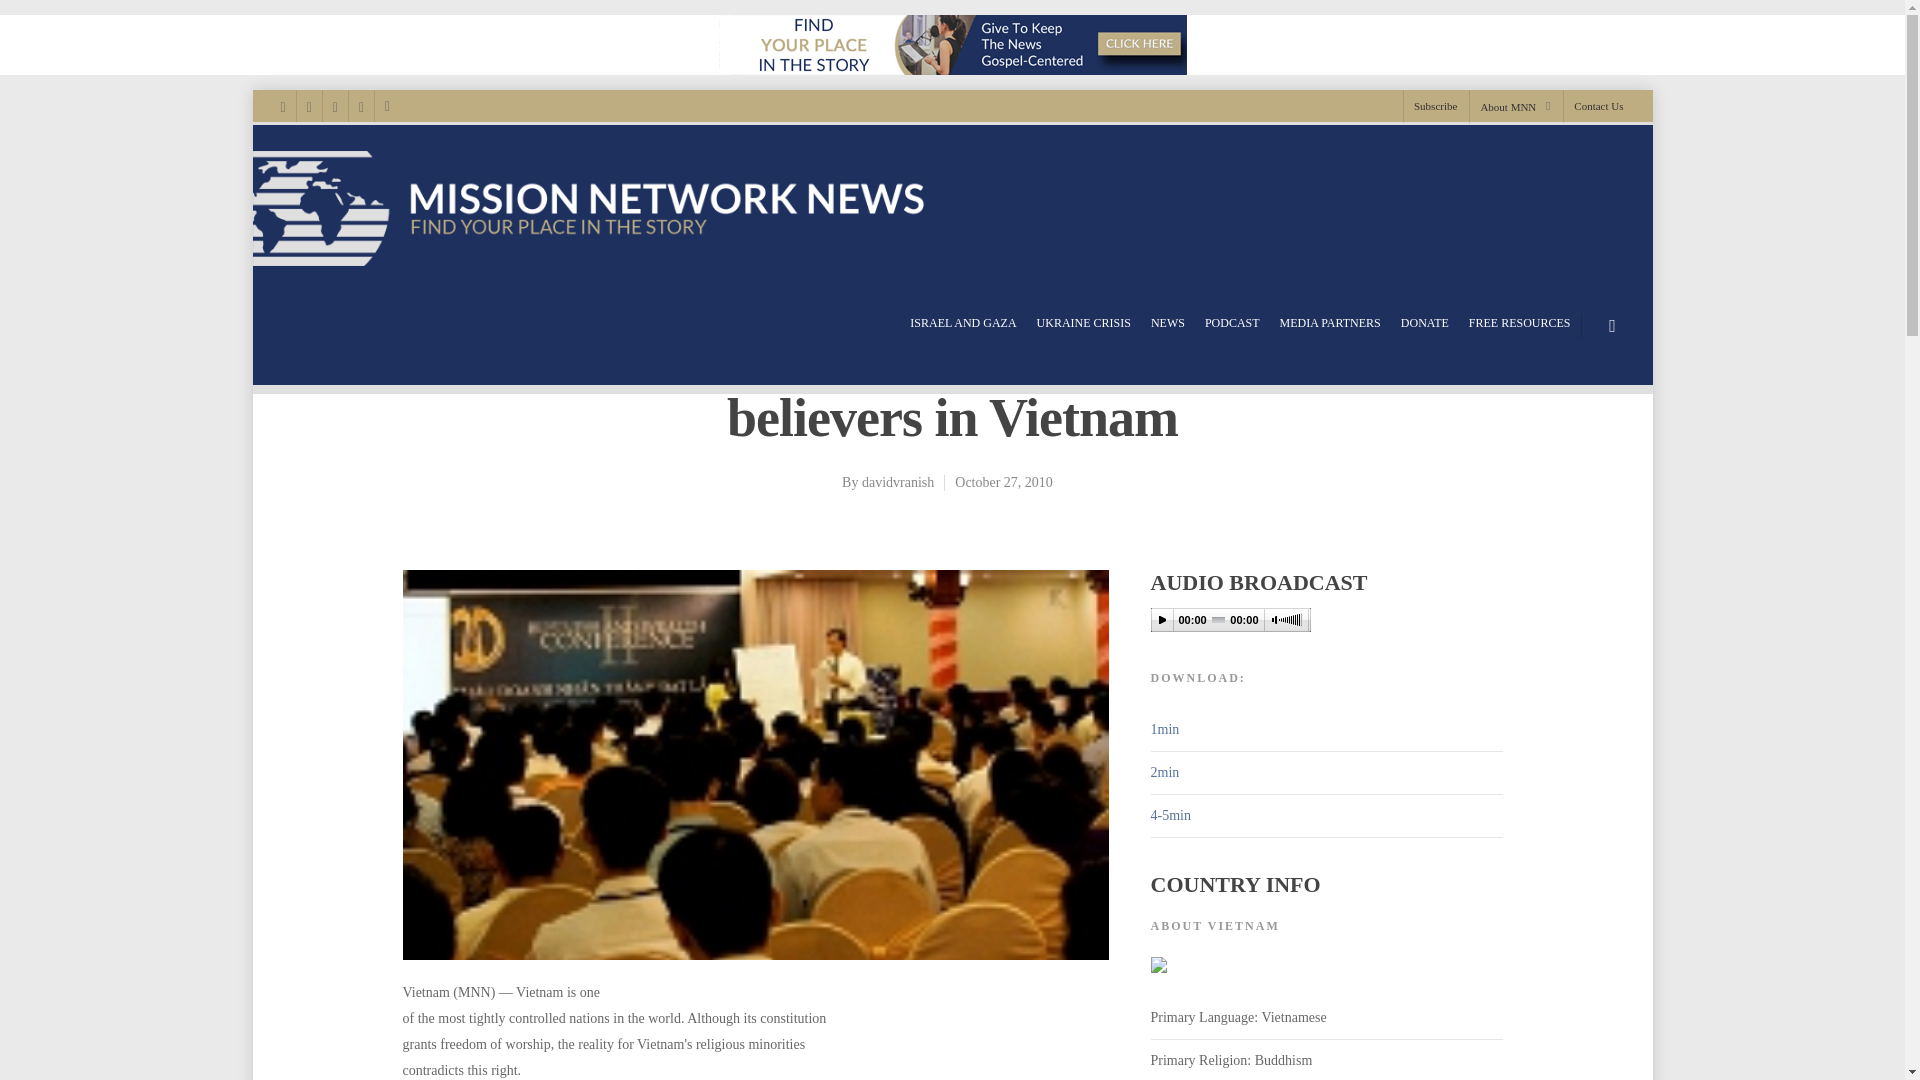 This screenshot has height=1080, width=1920. What do you see at coordinates (1592, 106) in the screenshot?
I see `Contact Us` at bounding box center [1592, 106].